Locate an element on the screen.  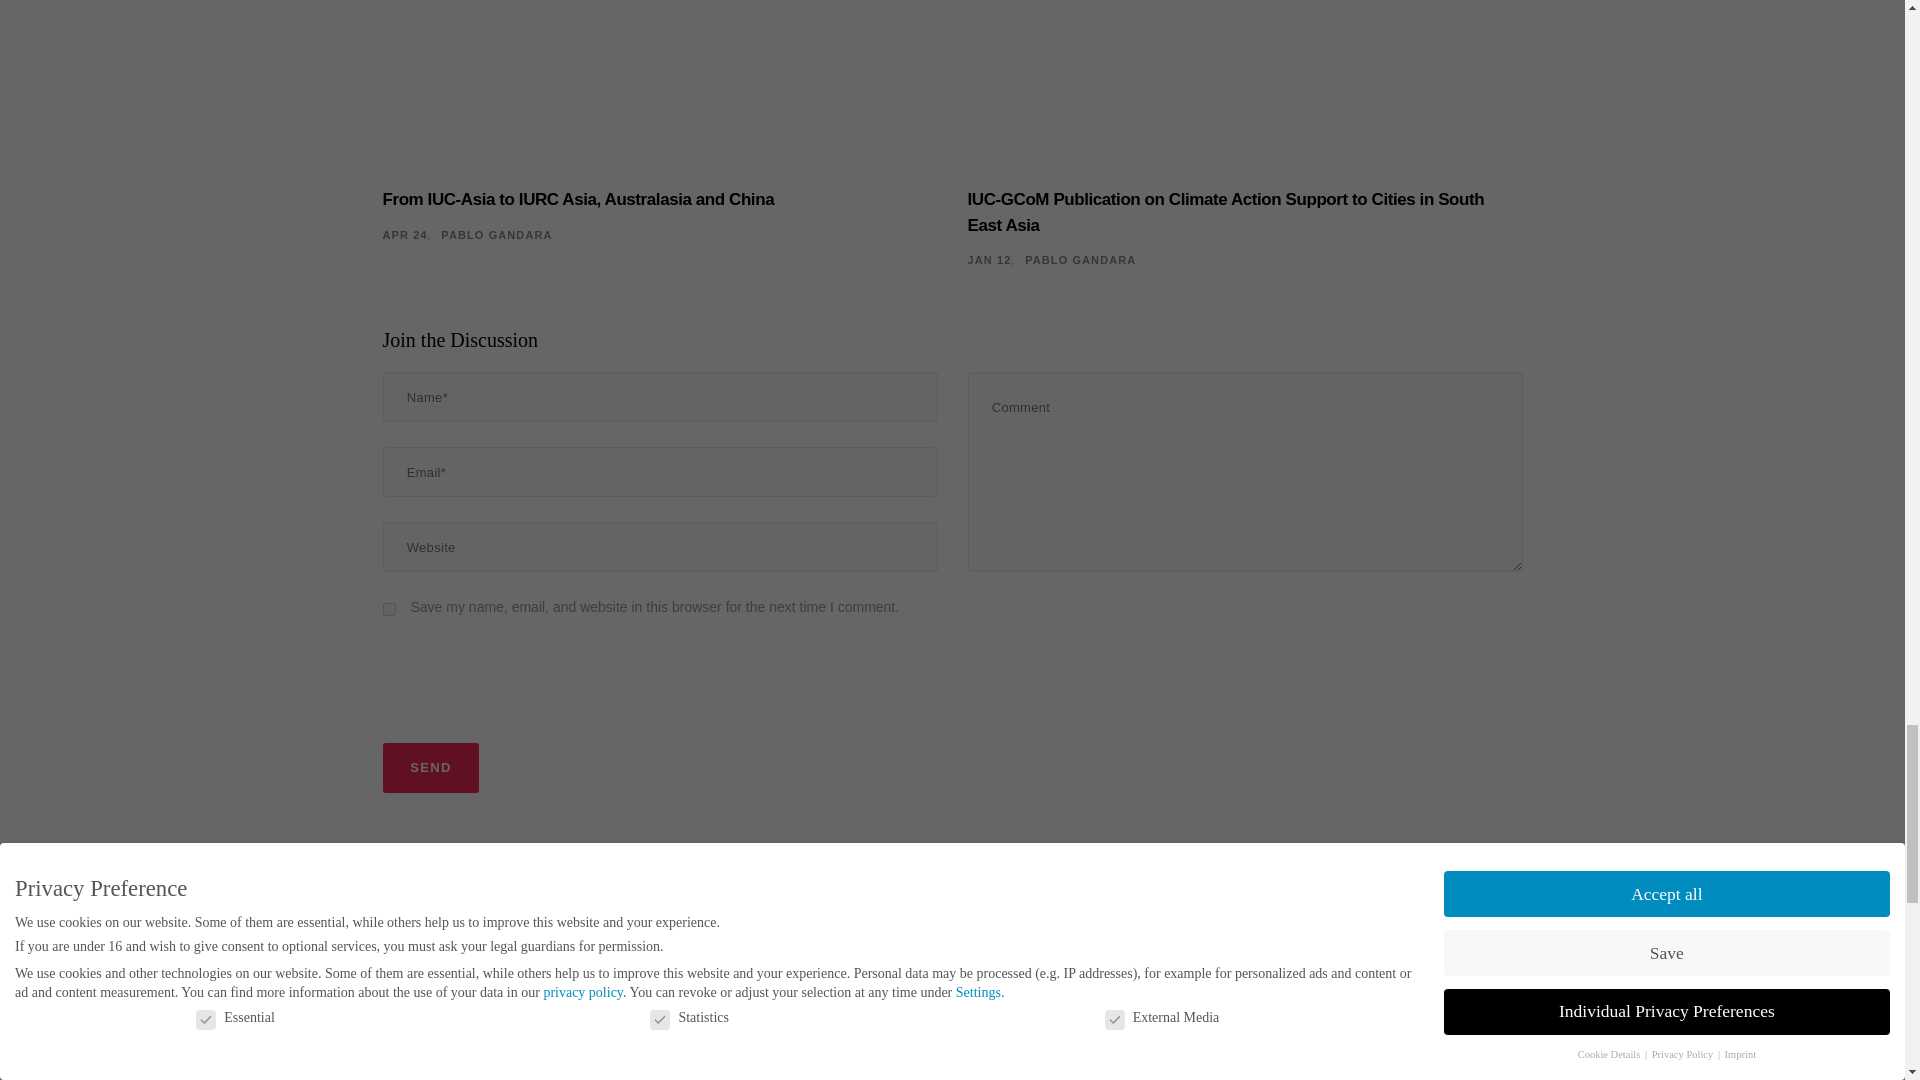
Posts by Pablo Gandara is located at coordinates (496, 234).